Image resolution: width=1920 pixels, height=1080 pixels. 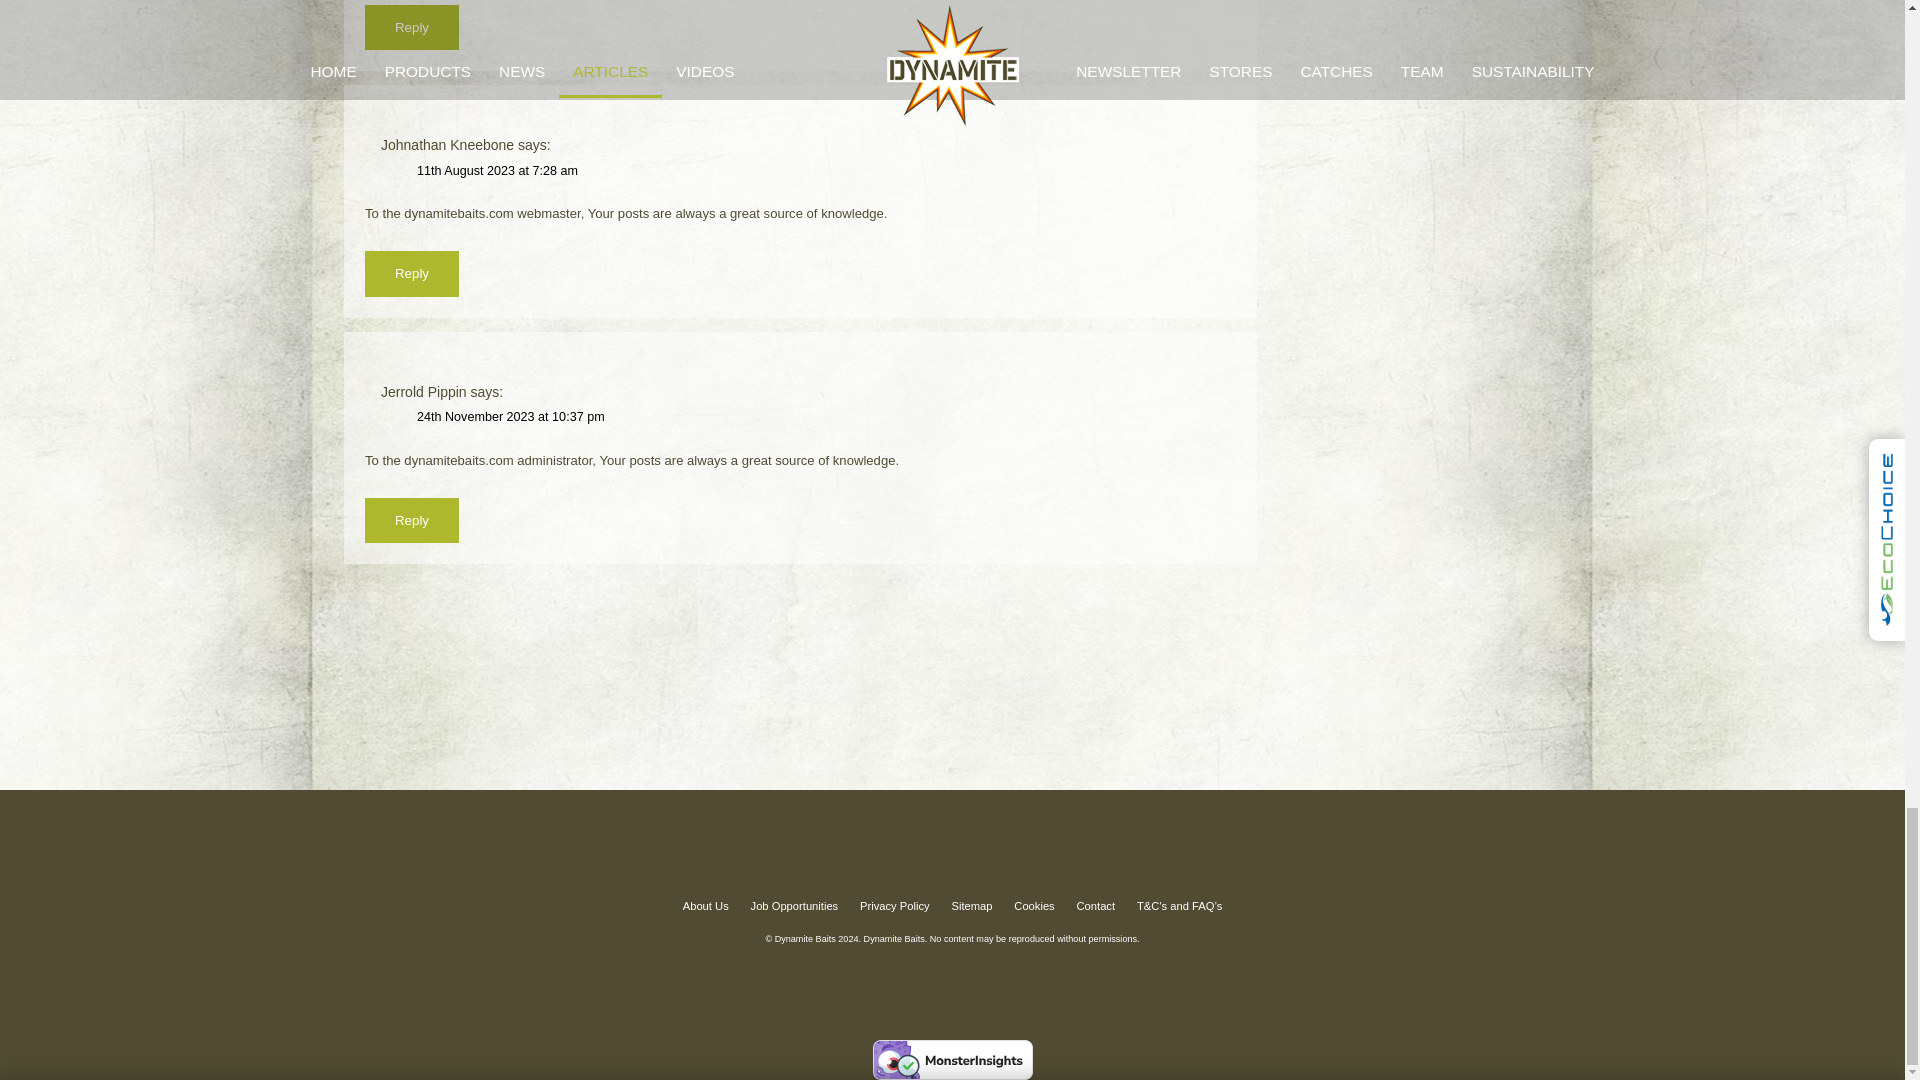 I want to click on 11th August 2023 at 7:28 am, so click(x=496, y=171).